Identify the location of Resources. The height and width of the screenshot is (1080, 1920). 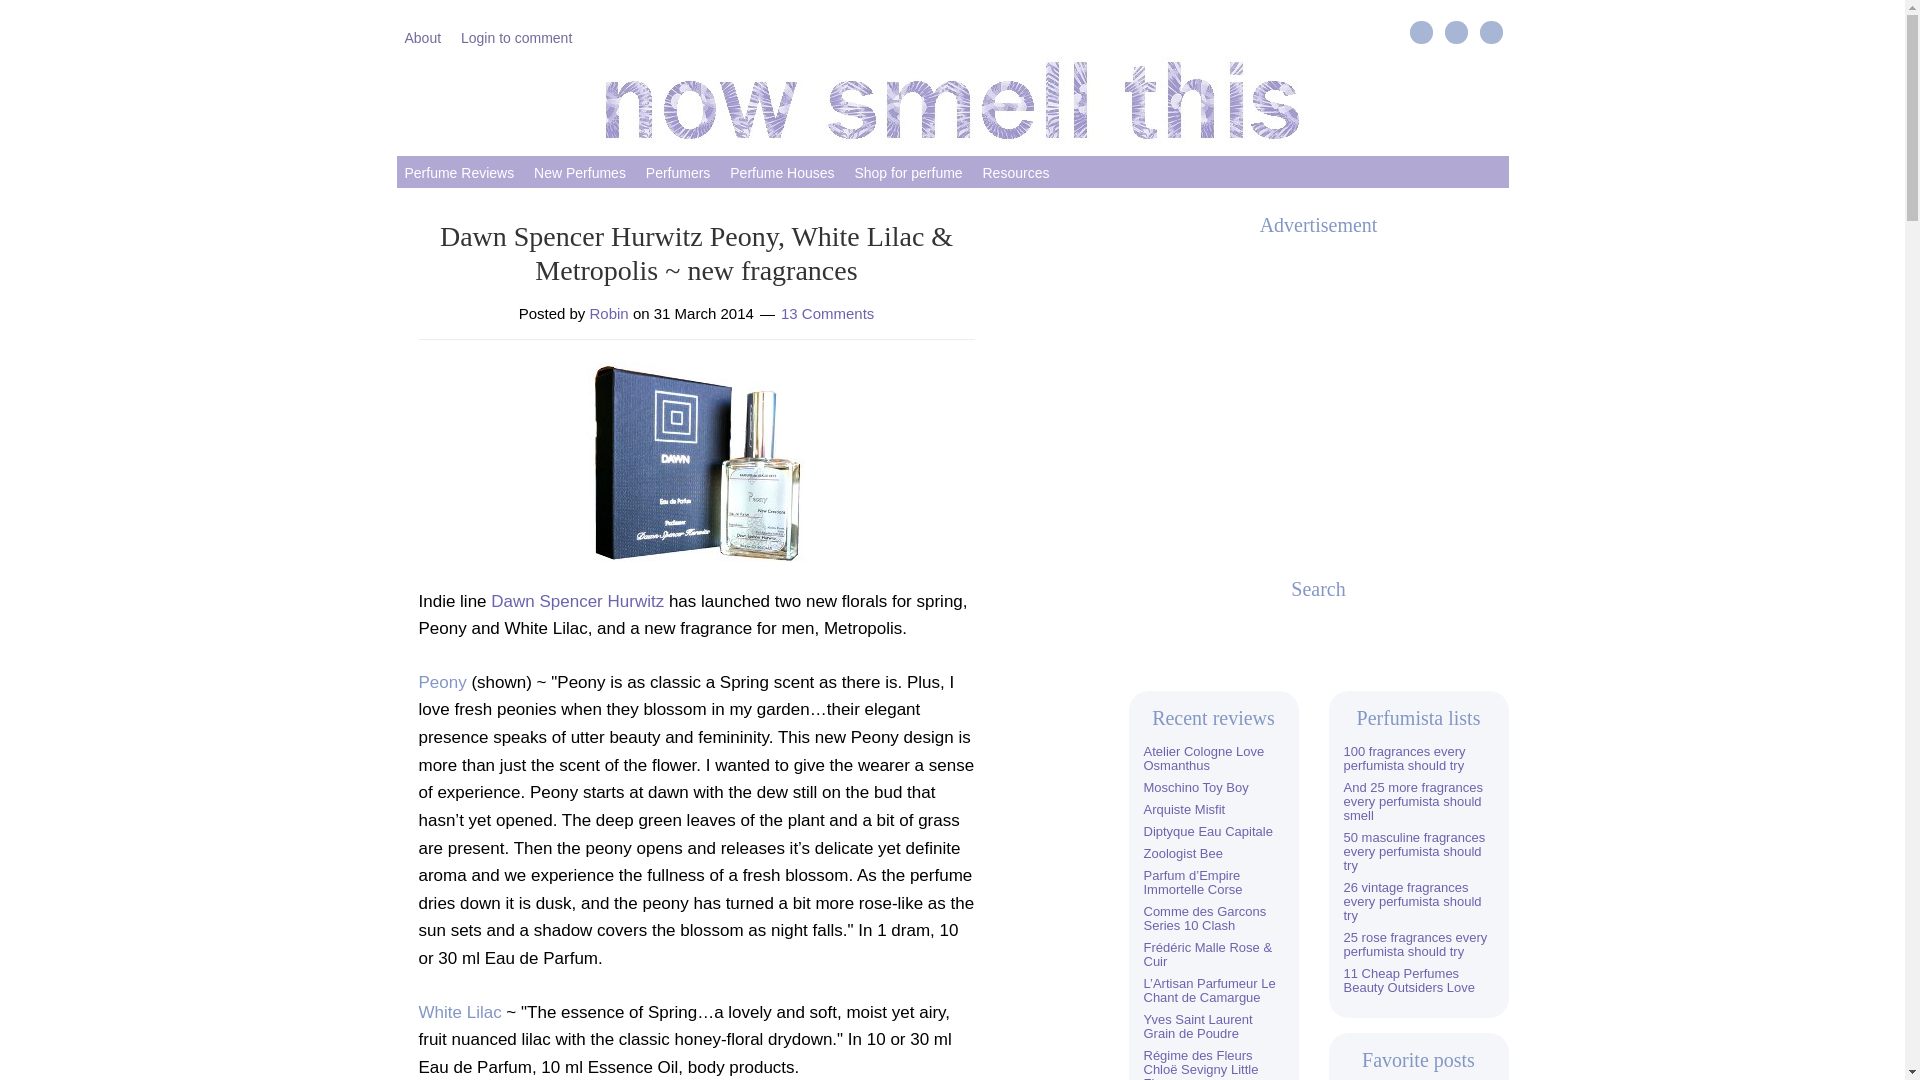
(1015, 171).